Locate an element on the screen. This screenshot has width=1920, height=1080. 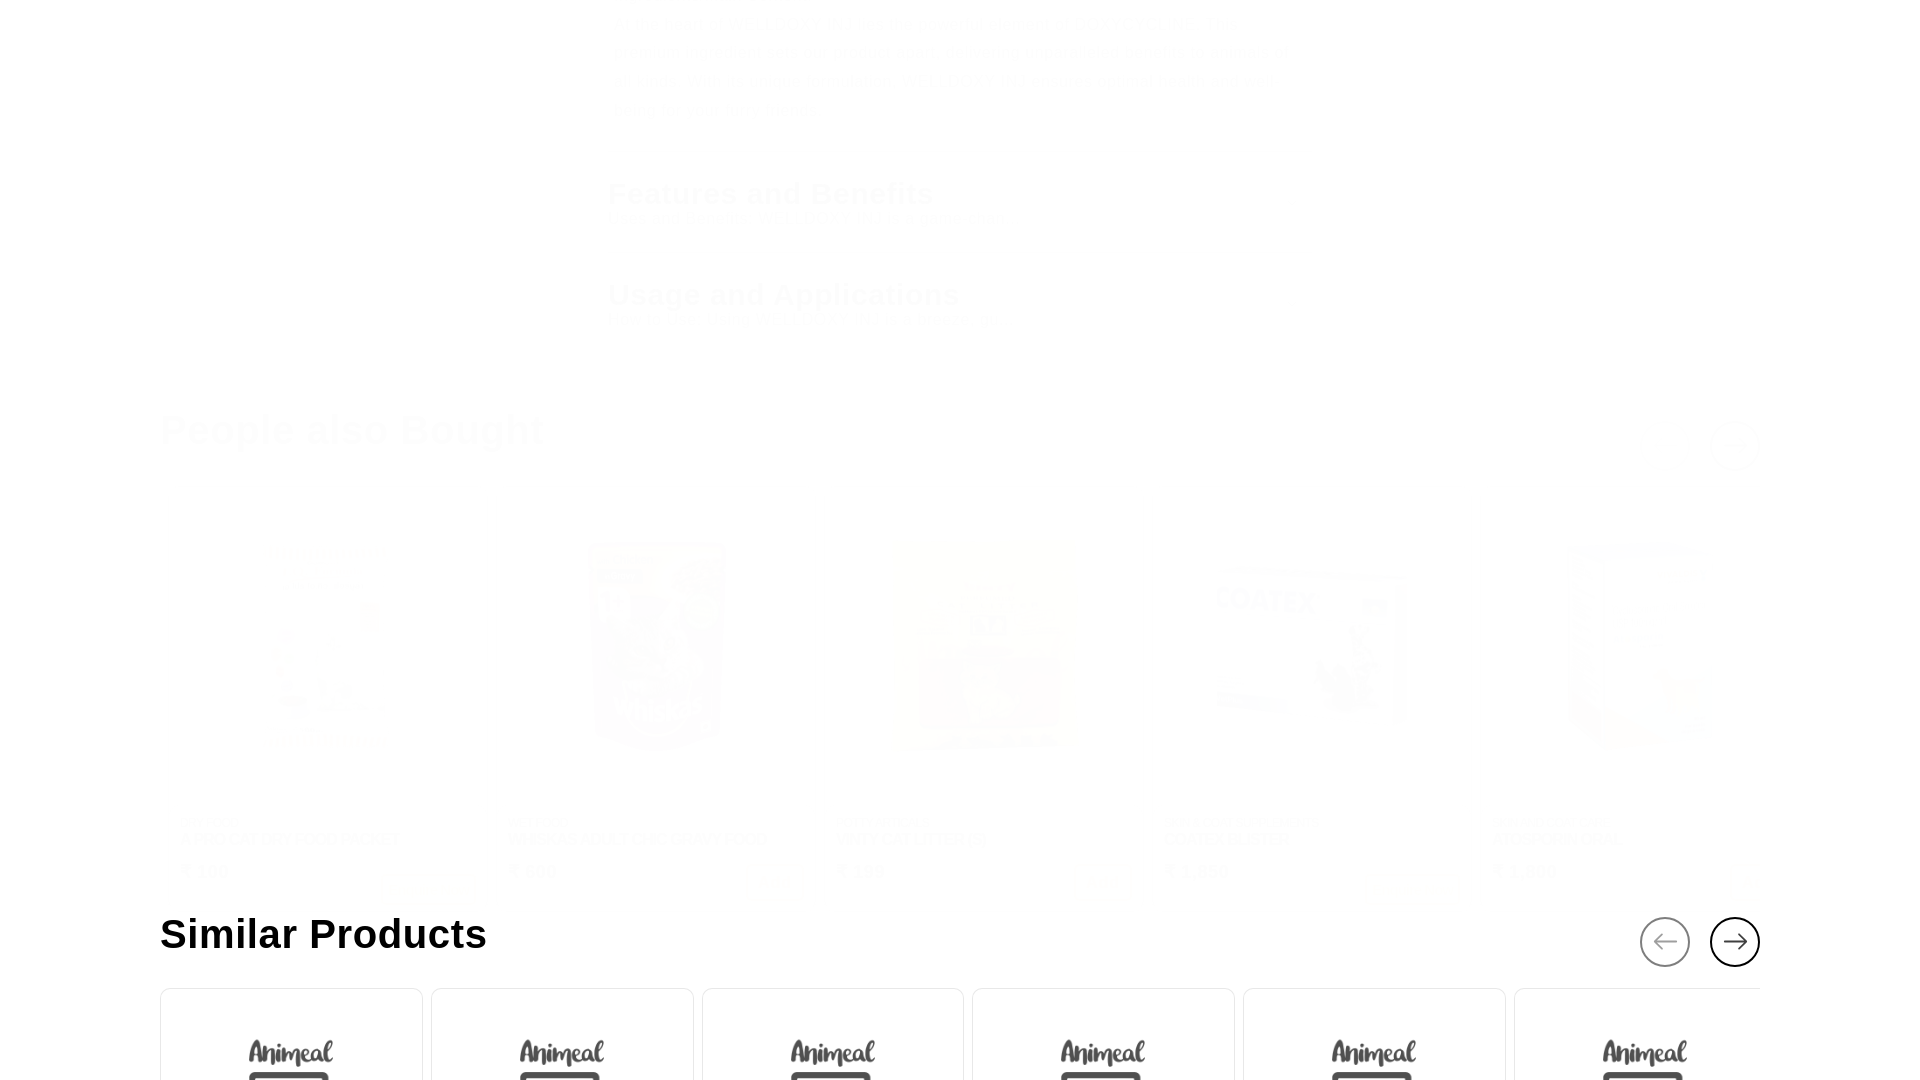
A PRO CAT DRY FOOD PACKET is located at coordinates (1311, 840).